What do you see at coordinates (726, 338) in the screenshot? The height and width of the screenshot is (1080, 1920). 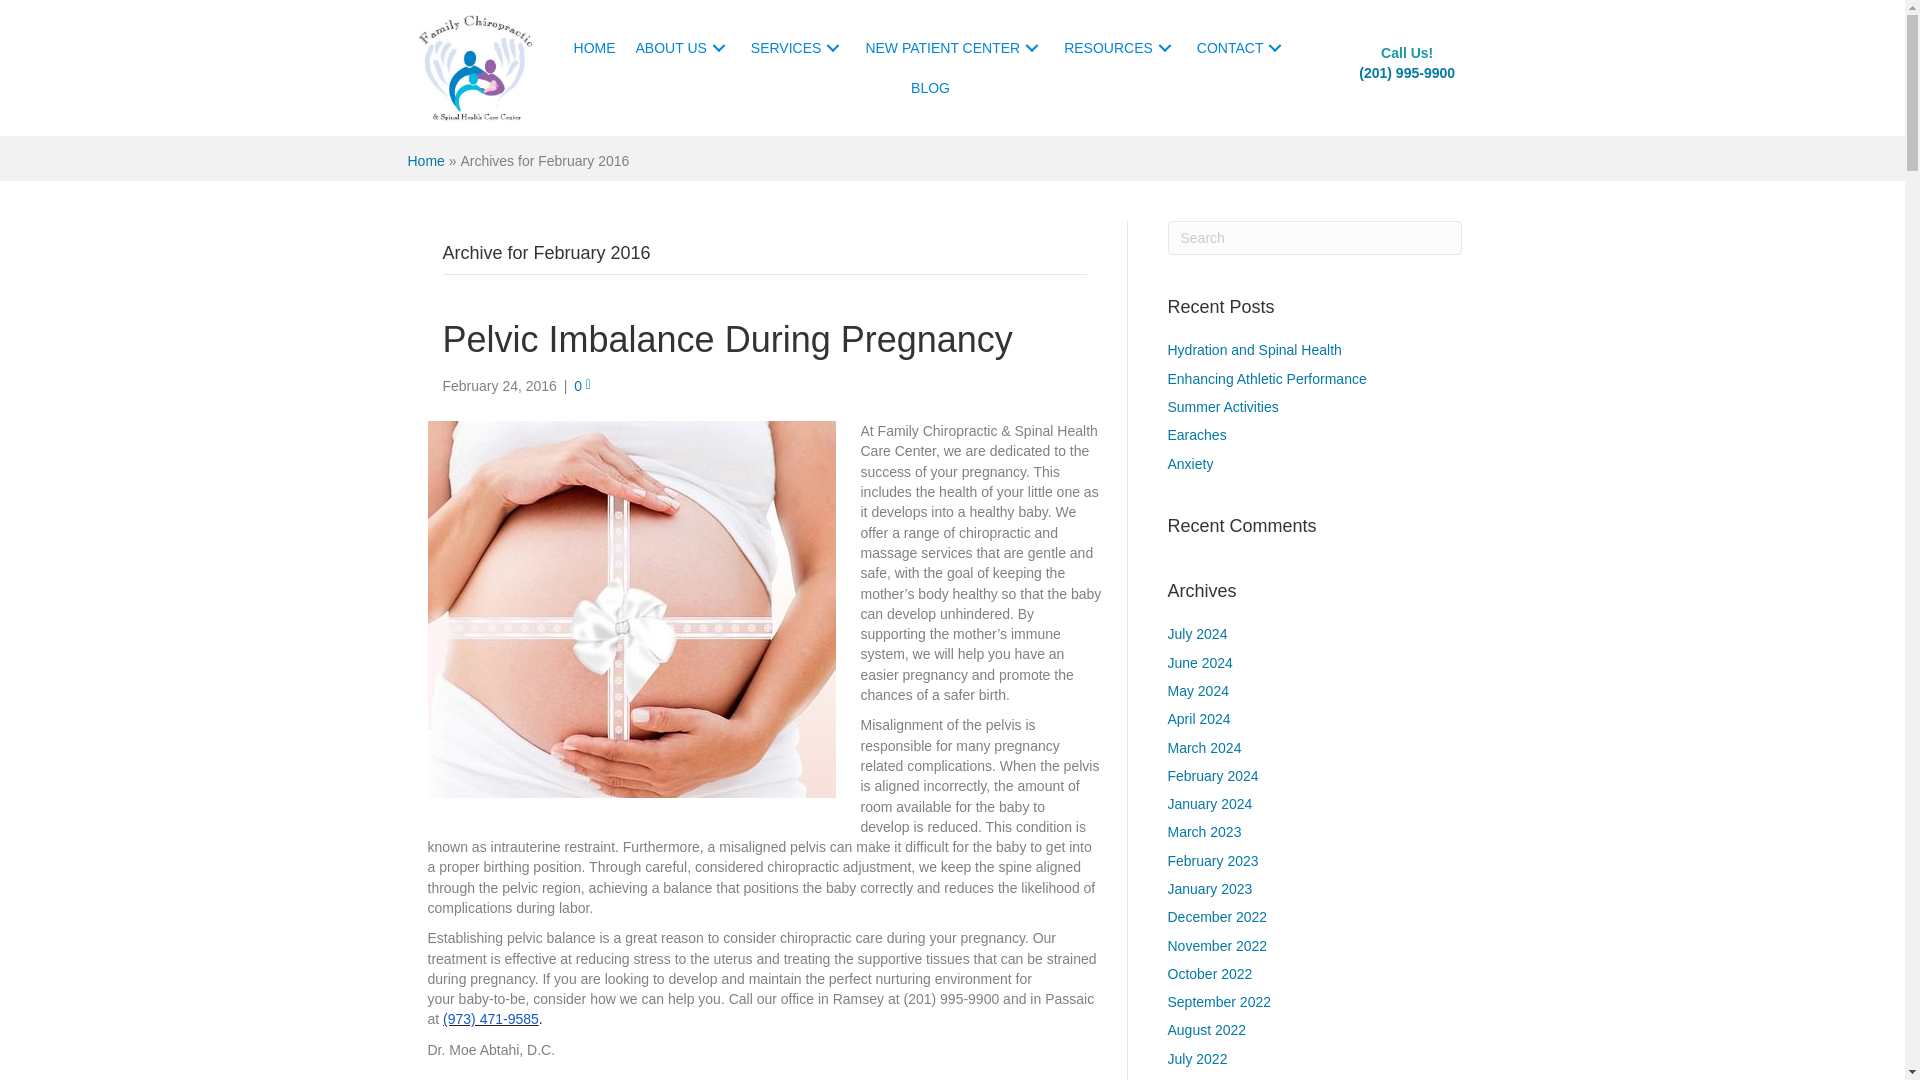 I see `Pelvic Imbalance During Pregnancy` at bounding box center [726, 338].